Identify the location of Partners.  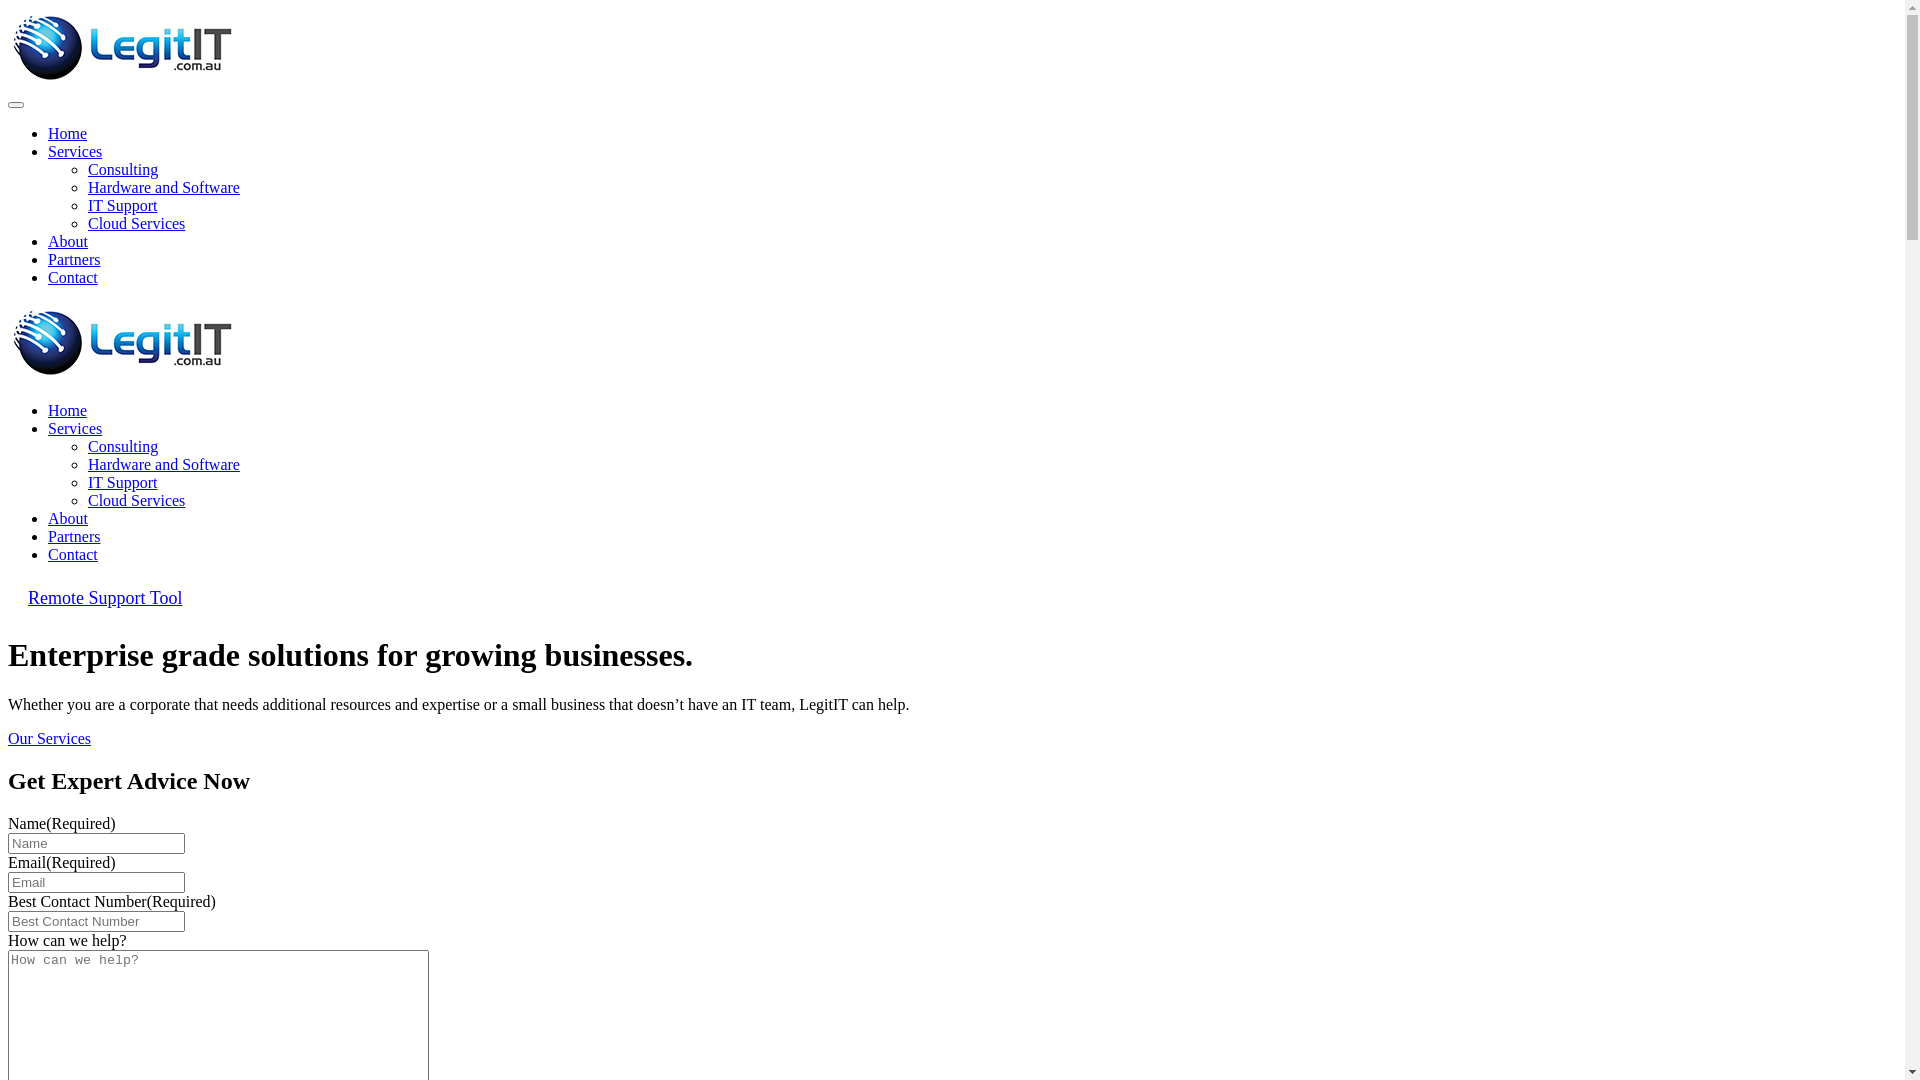
(74, 536).